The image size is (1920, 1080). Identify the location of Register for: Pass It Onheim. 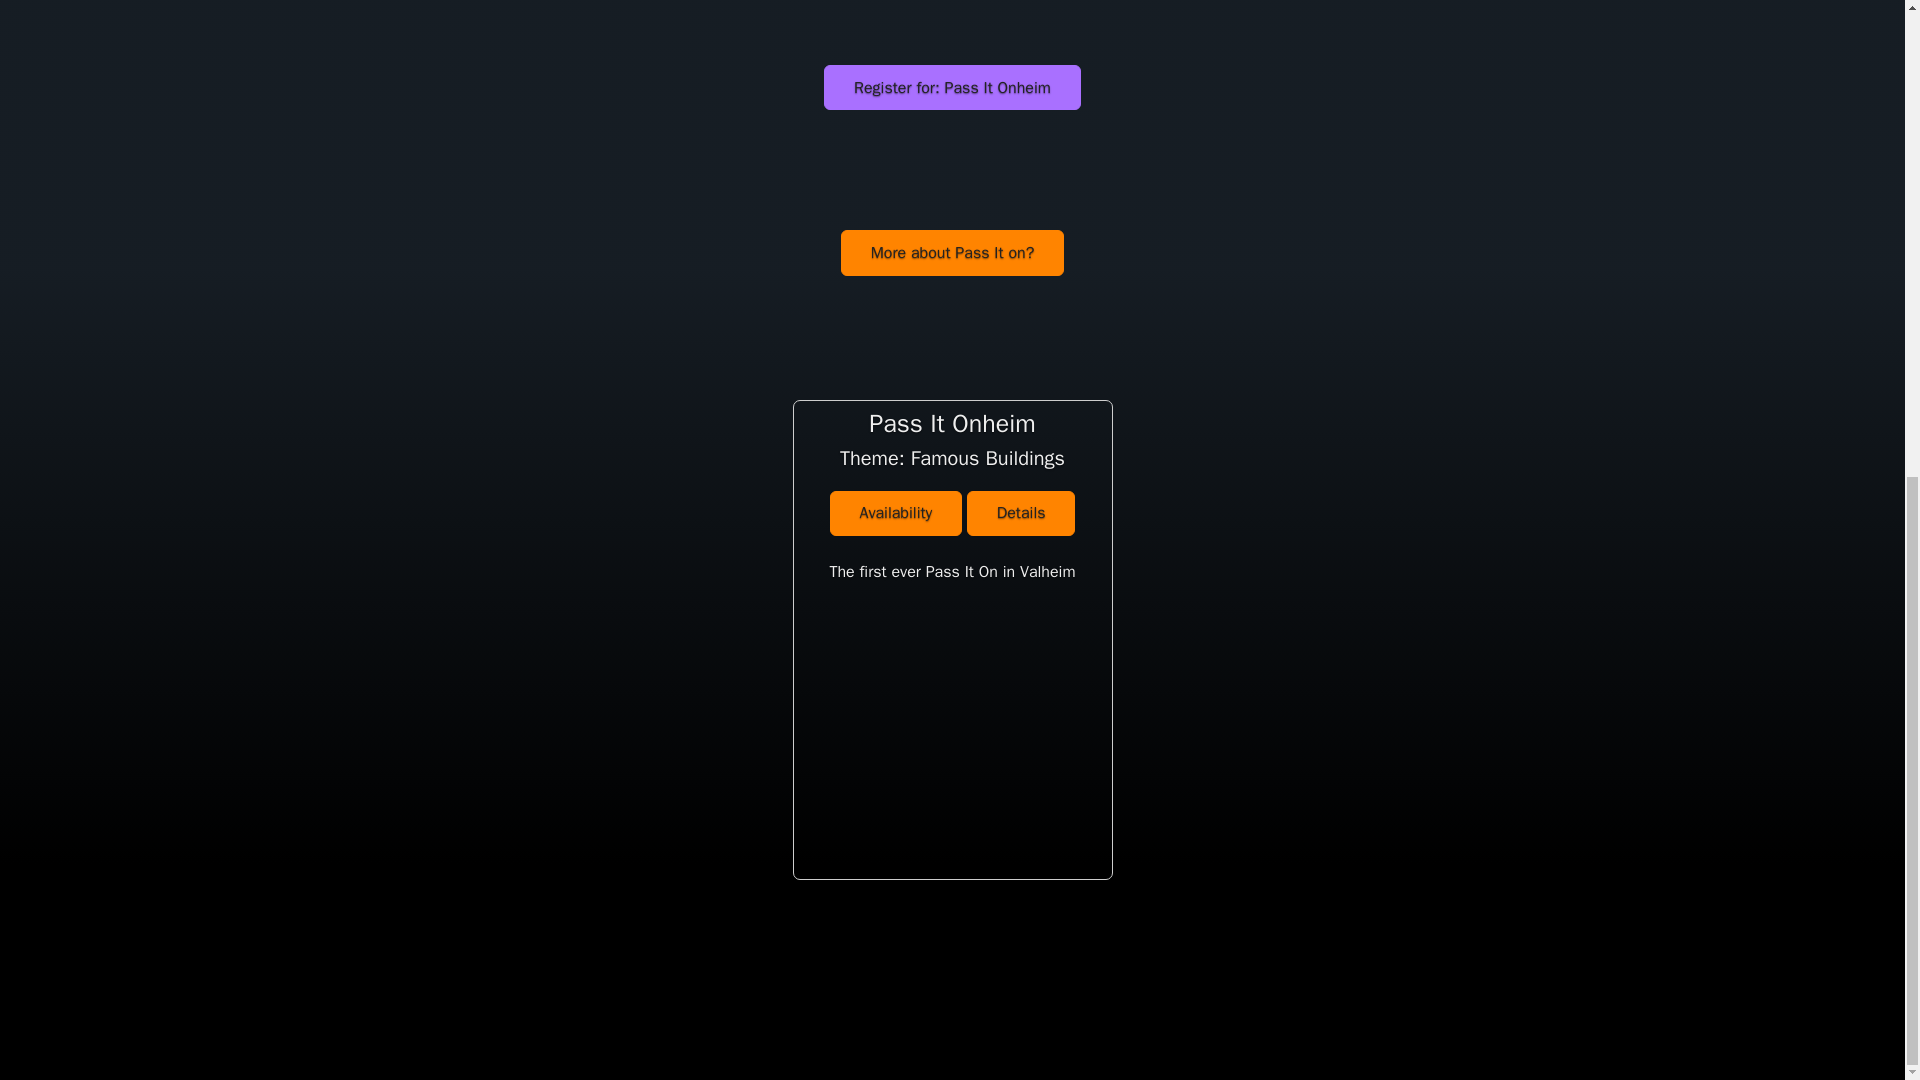
(951, 87).